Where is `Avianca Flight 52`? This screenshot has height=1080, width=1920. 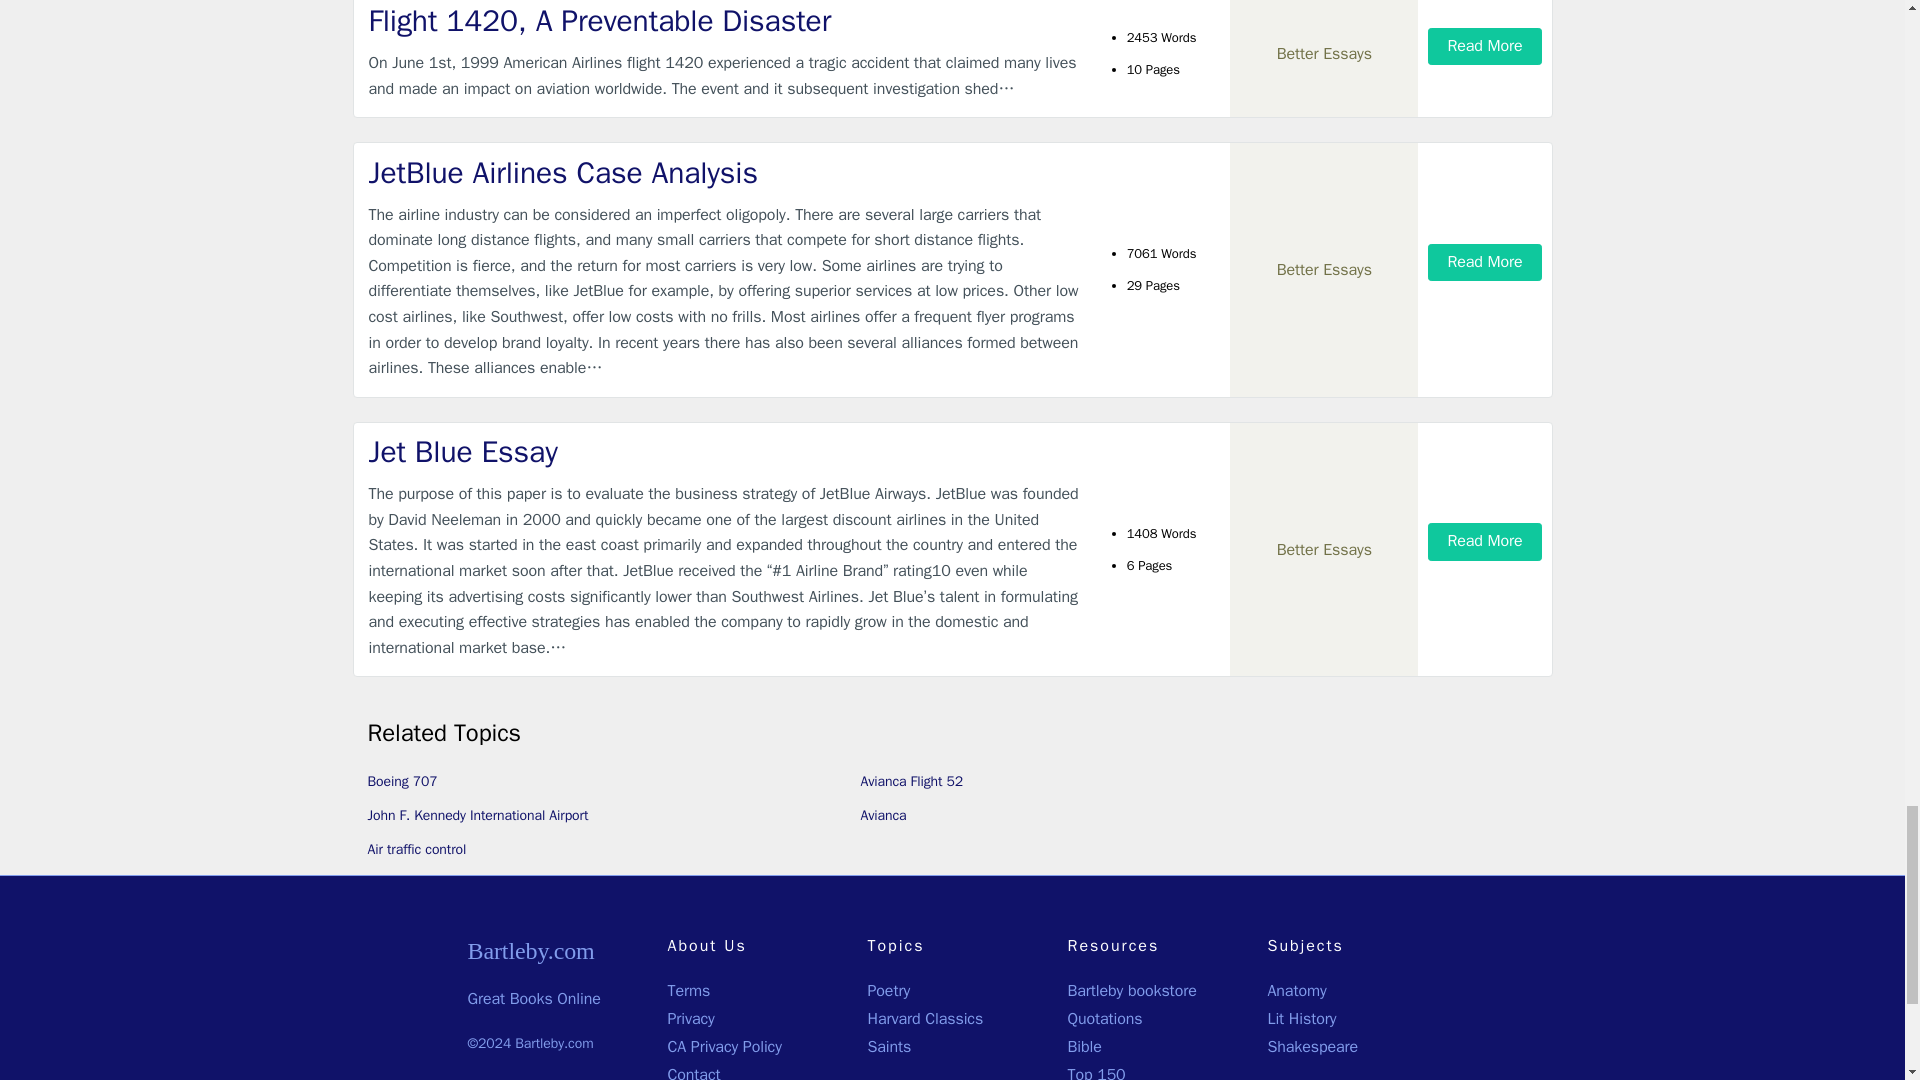
Avianca Flight 52 is located at coordinates (912, 781).